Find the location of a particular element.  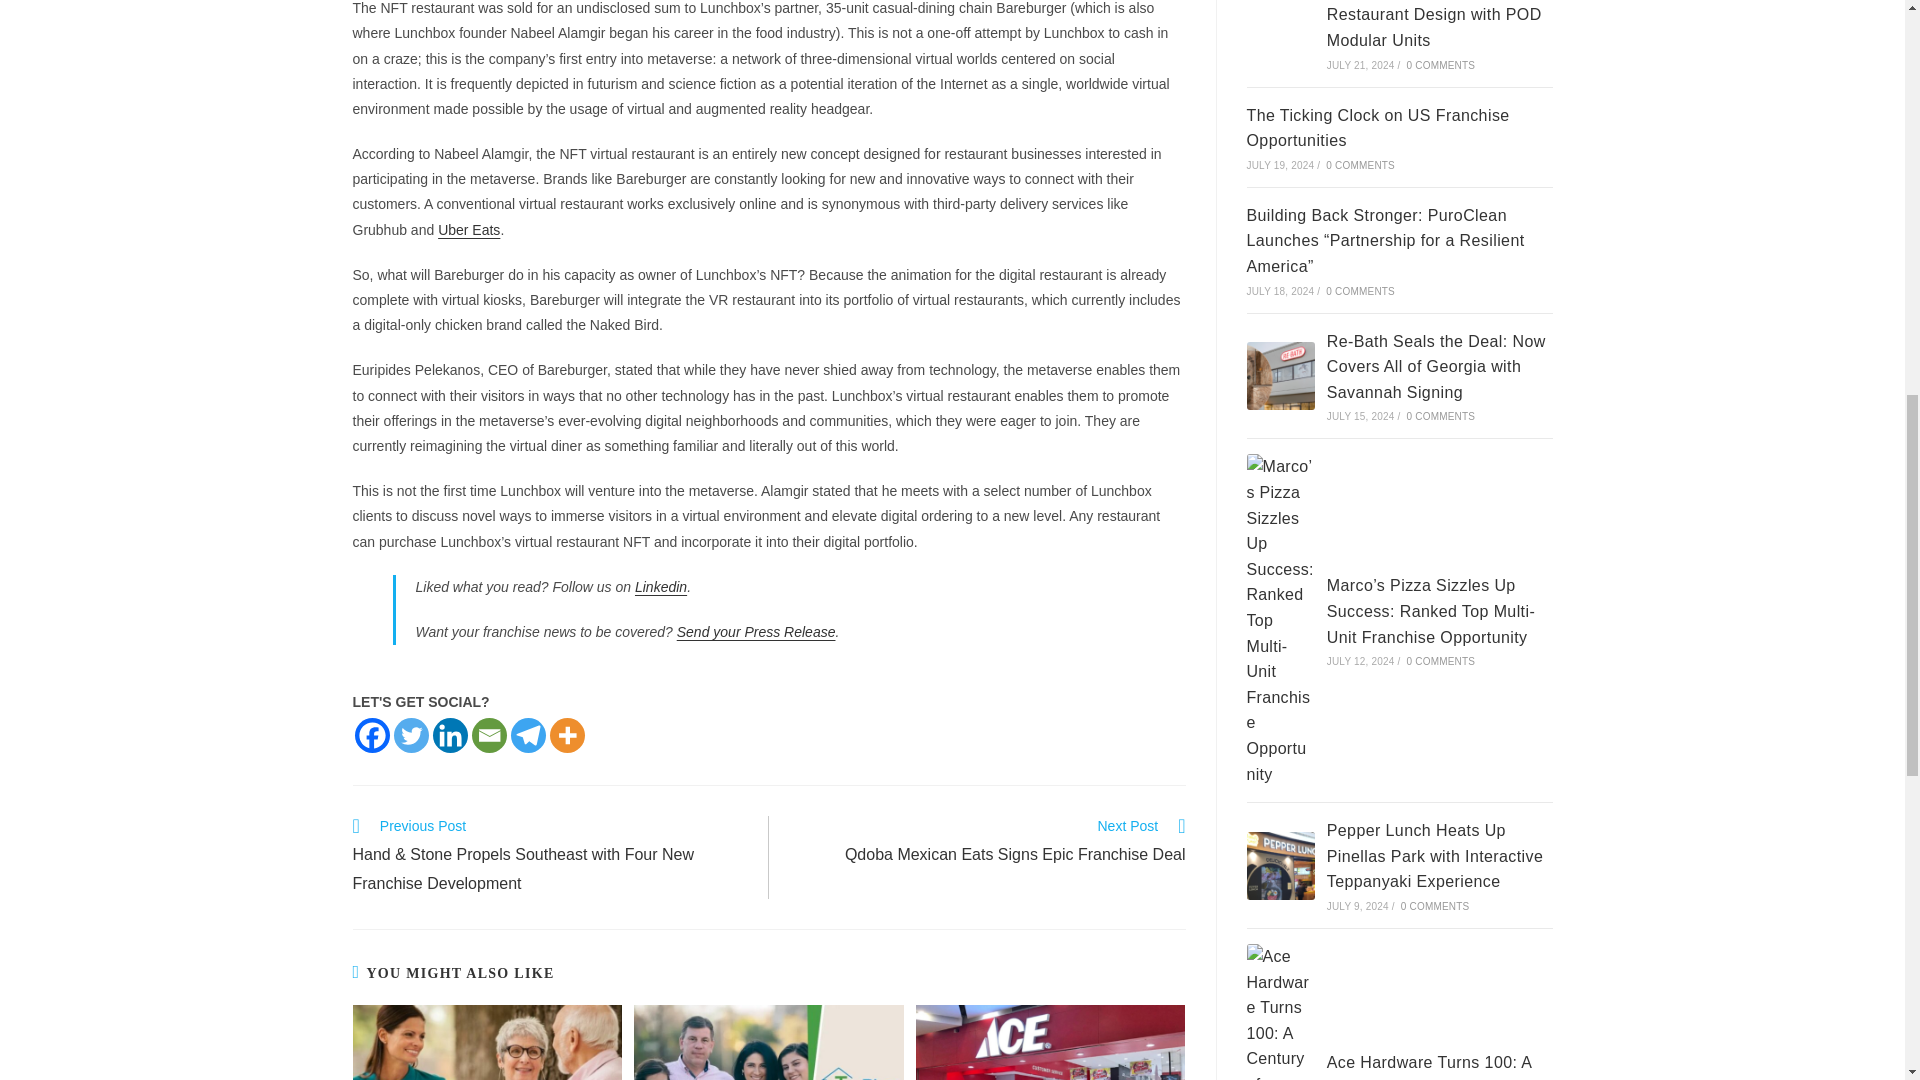

Uber Eats is located at coordinates (449, 735).